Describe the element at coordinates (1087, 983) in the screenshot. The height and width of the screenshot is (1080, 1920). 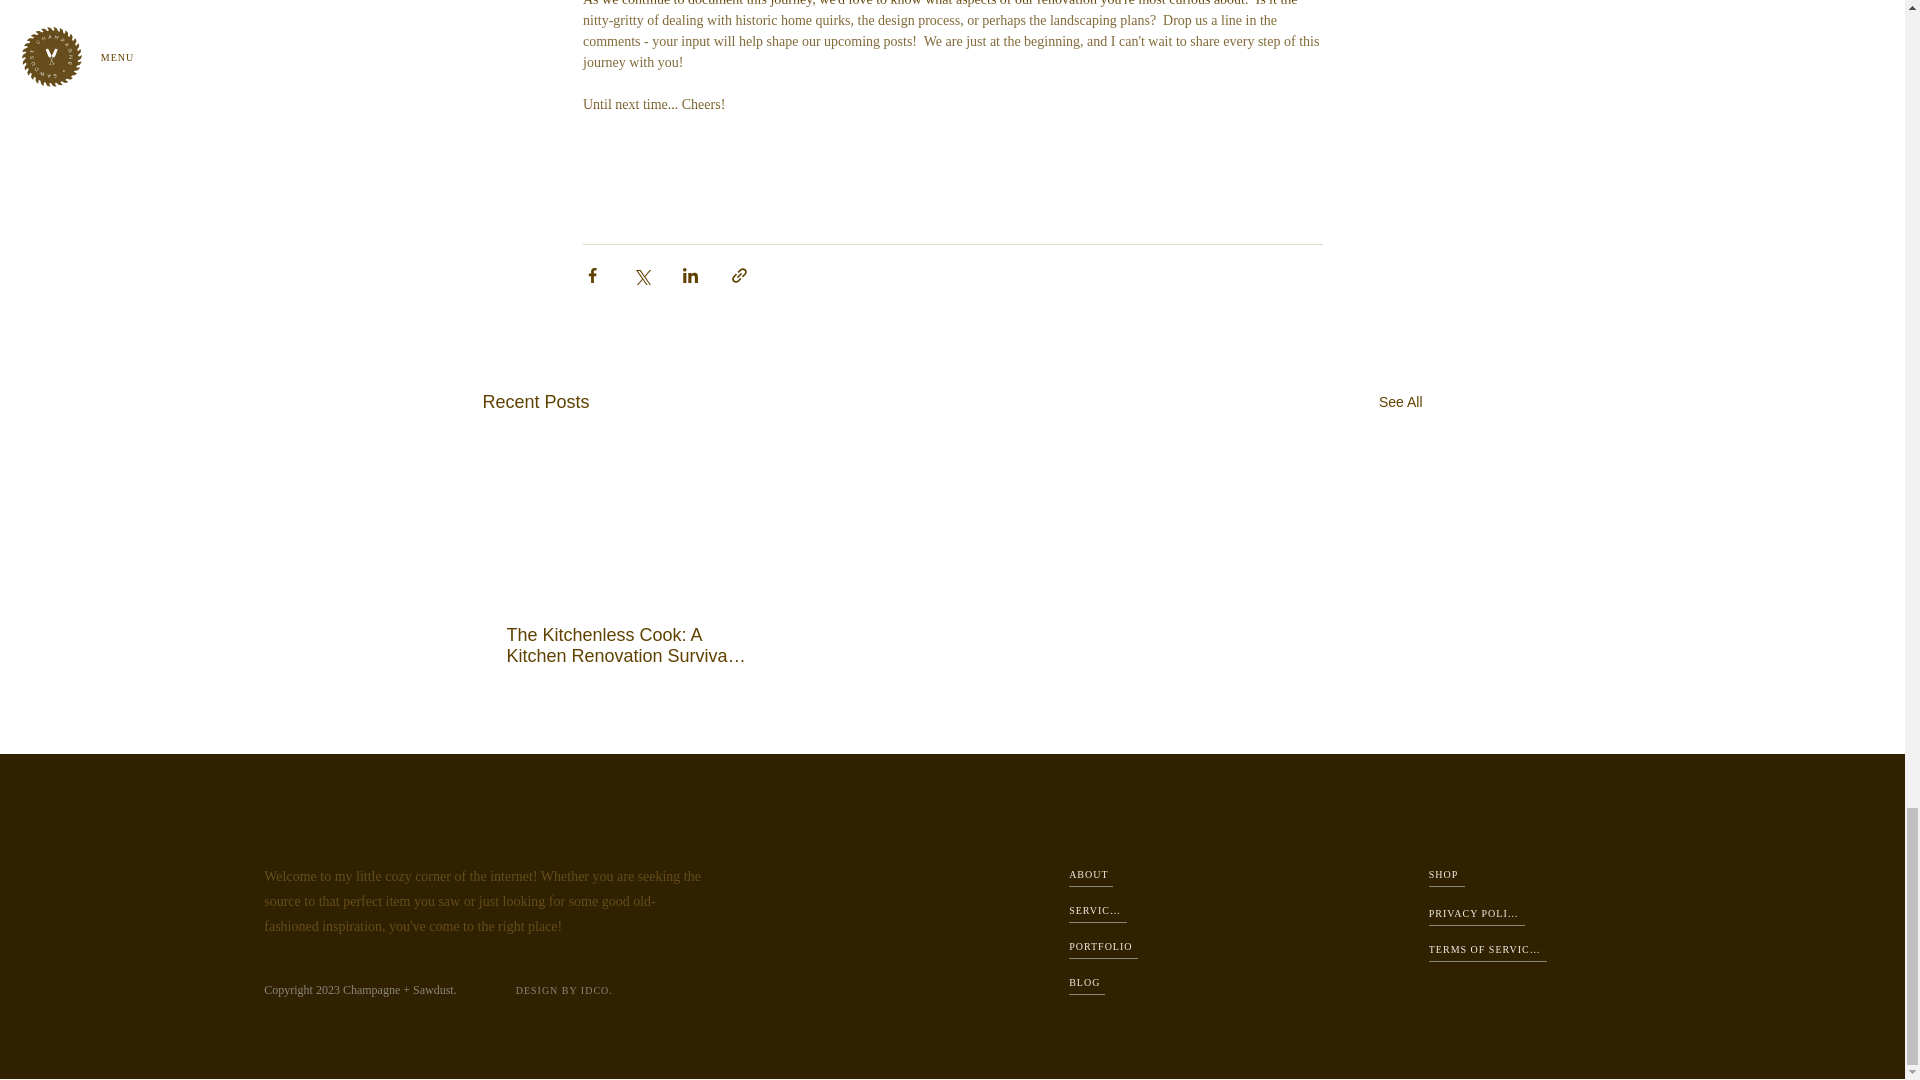
I see `BLOG` at that location.